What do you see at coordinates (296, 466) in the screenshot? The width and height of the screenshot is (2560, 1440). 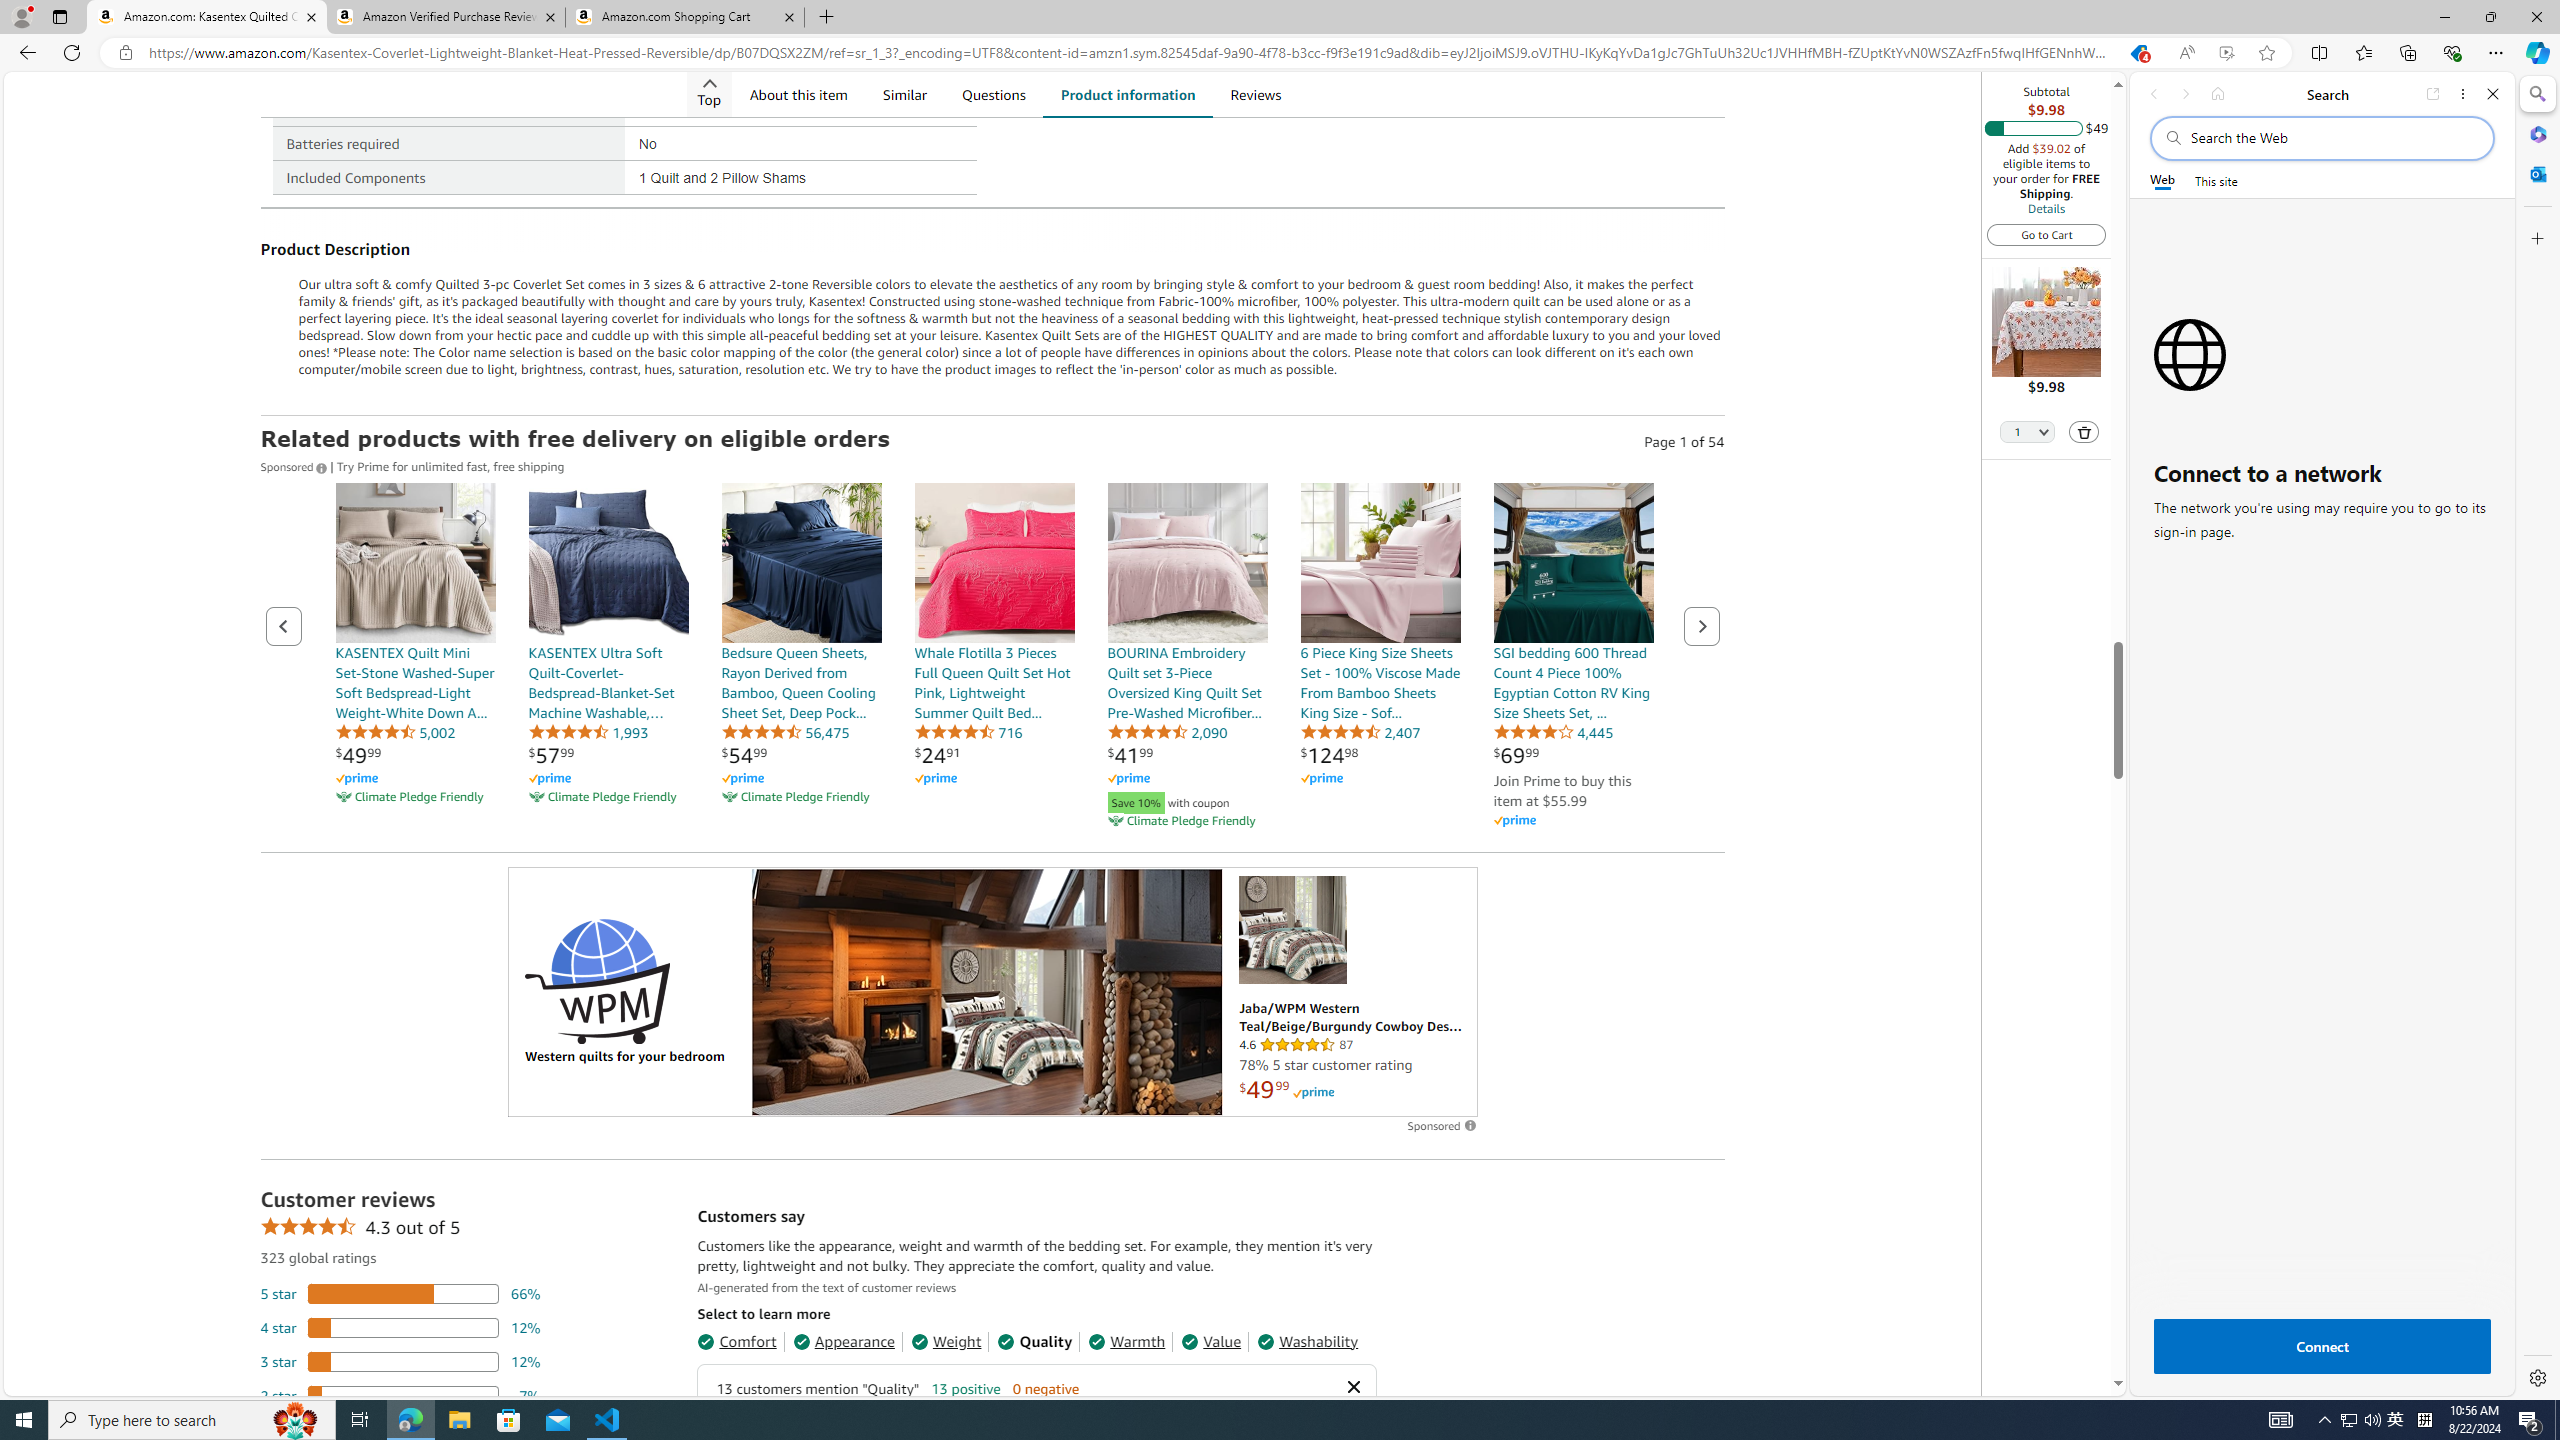 I see `Sponsored ` at bounding box center [296, 466].